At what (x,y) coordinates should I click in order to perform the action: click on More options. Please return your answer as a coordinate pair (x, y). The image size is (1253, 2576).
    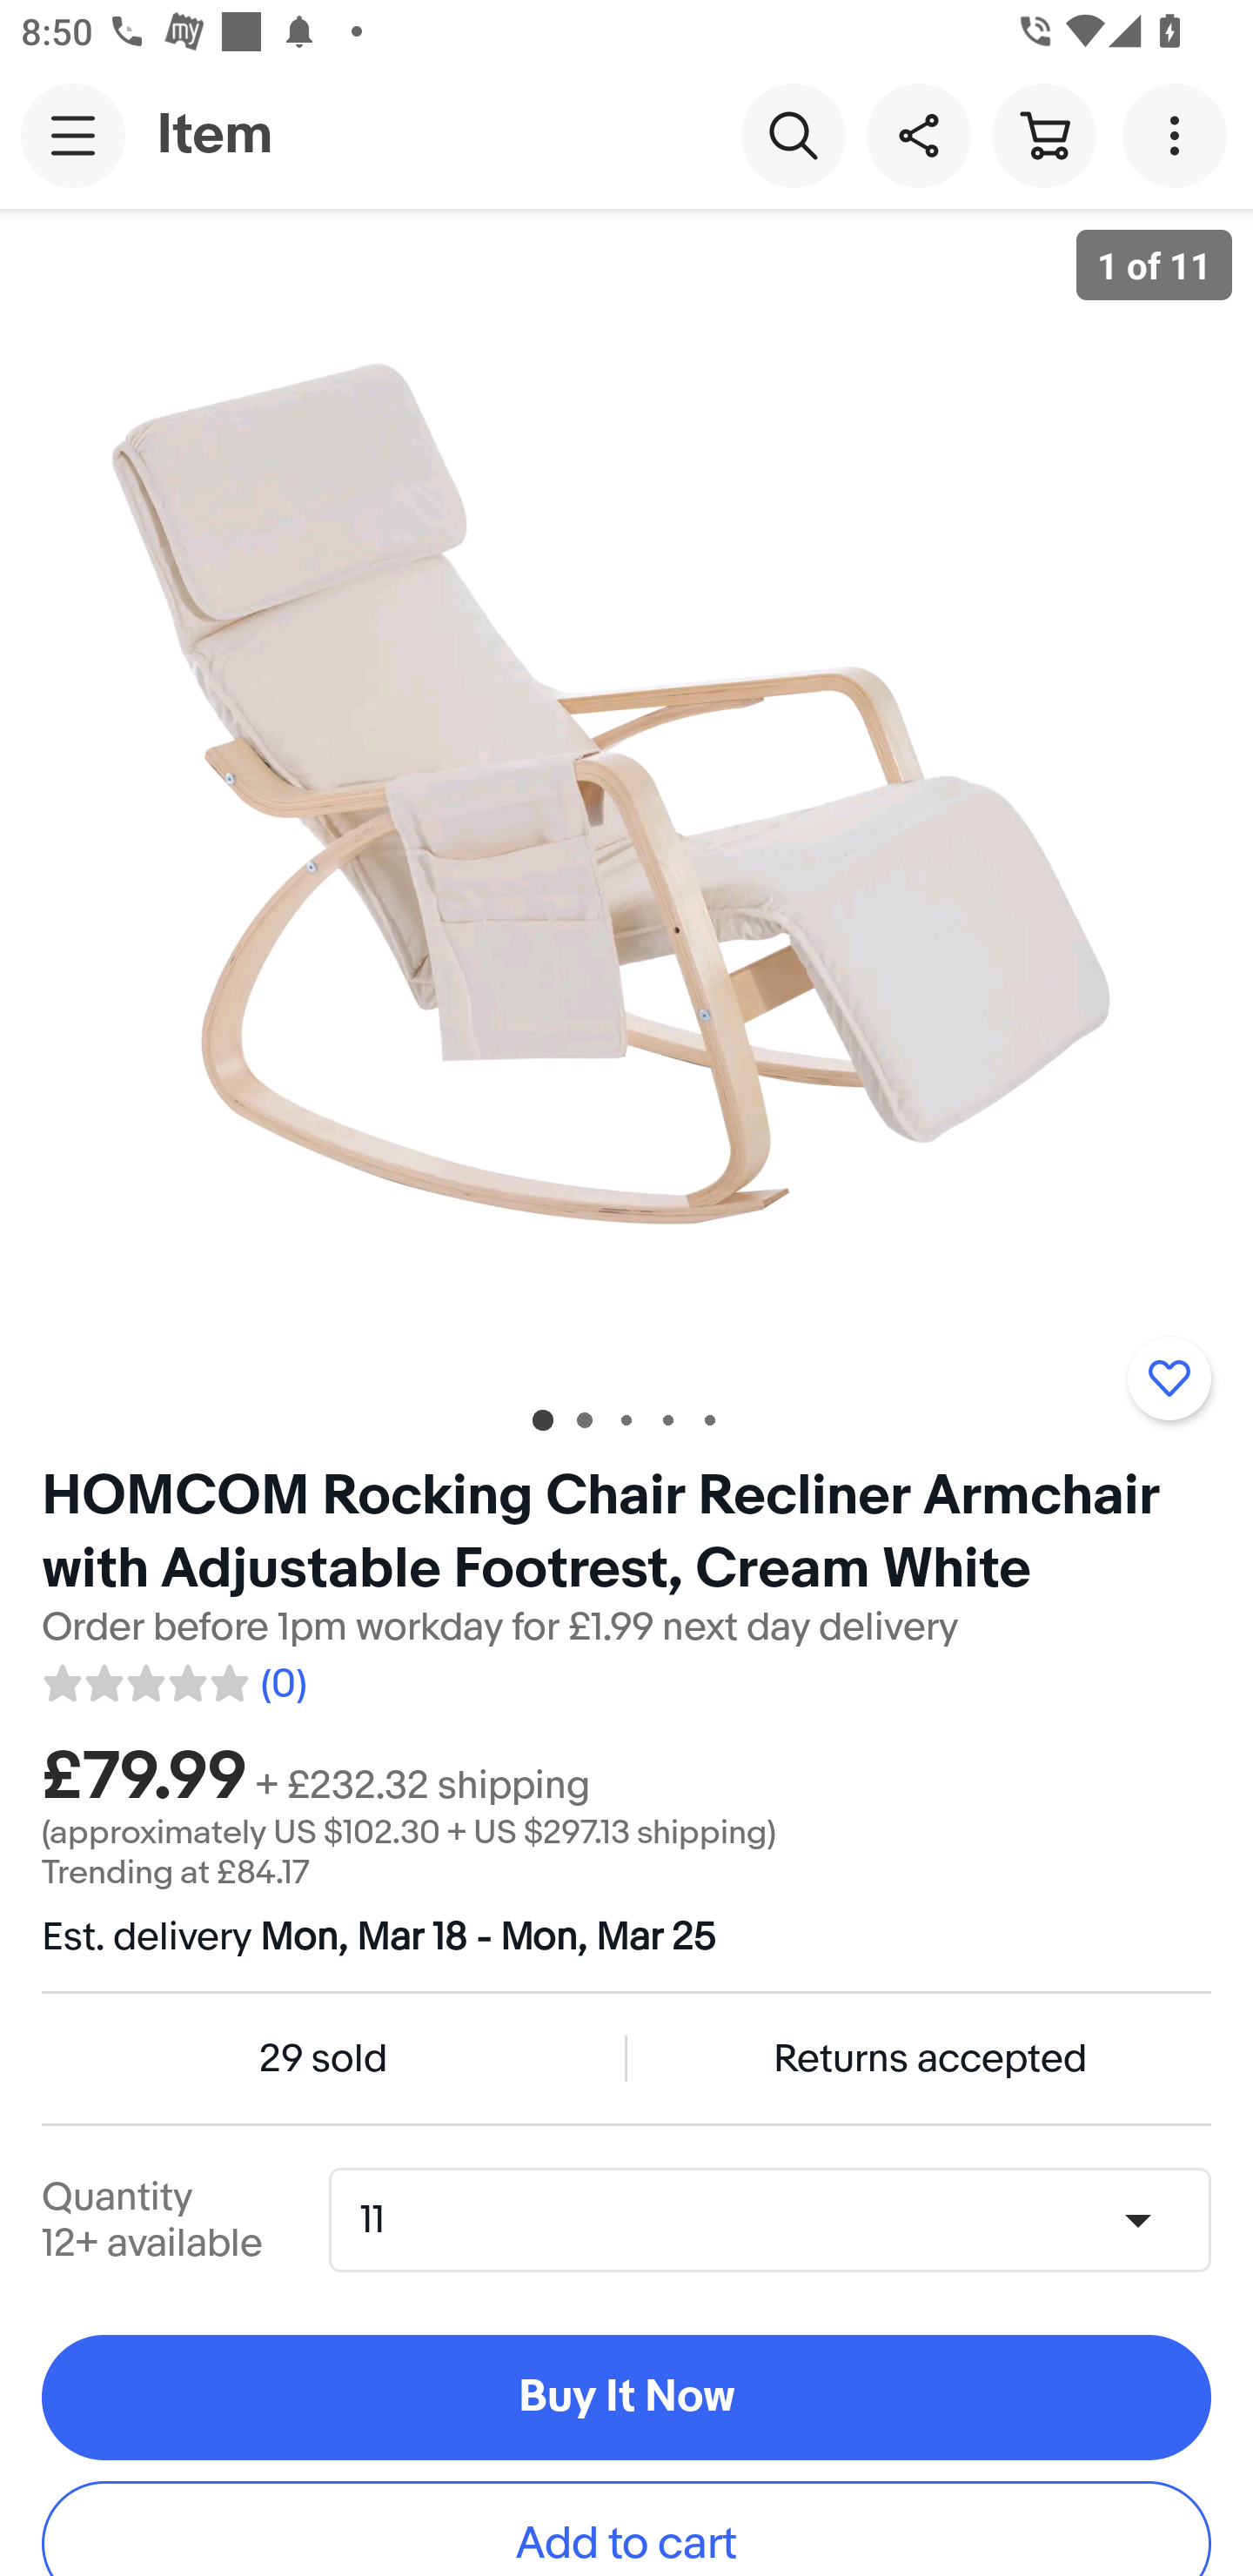
    Looking at the image, I should click on (1180, 134).